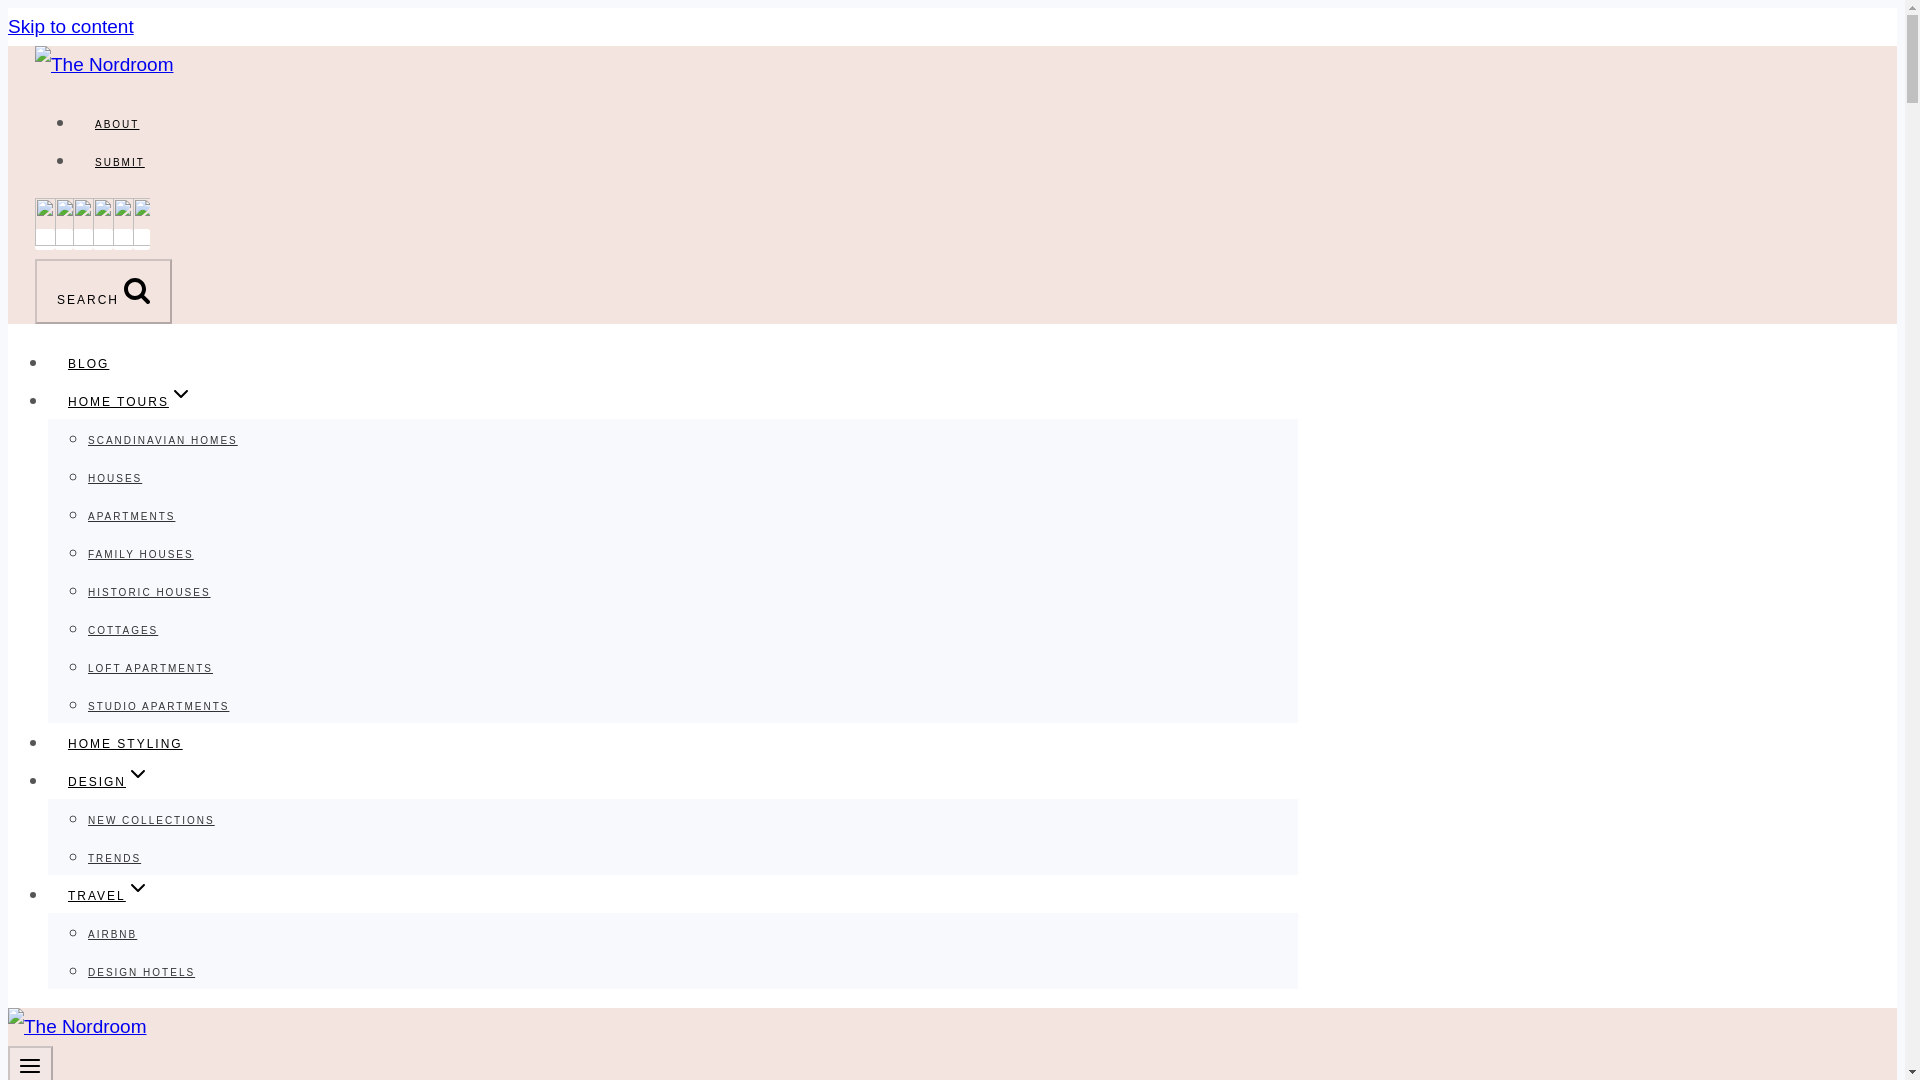 The width and height of the screenshot is (1920, 1080). What do you see at coordinates (130, 401) in the screenshot?
I see `HOME TOURSEXPAND` at bounding box center [130, 401].